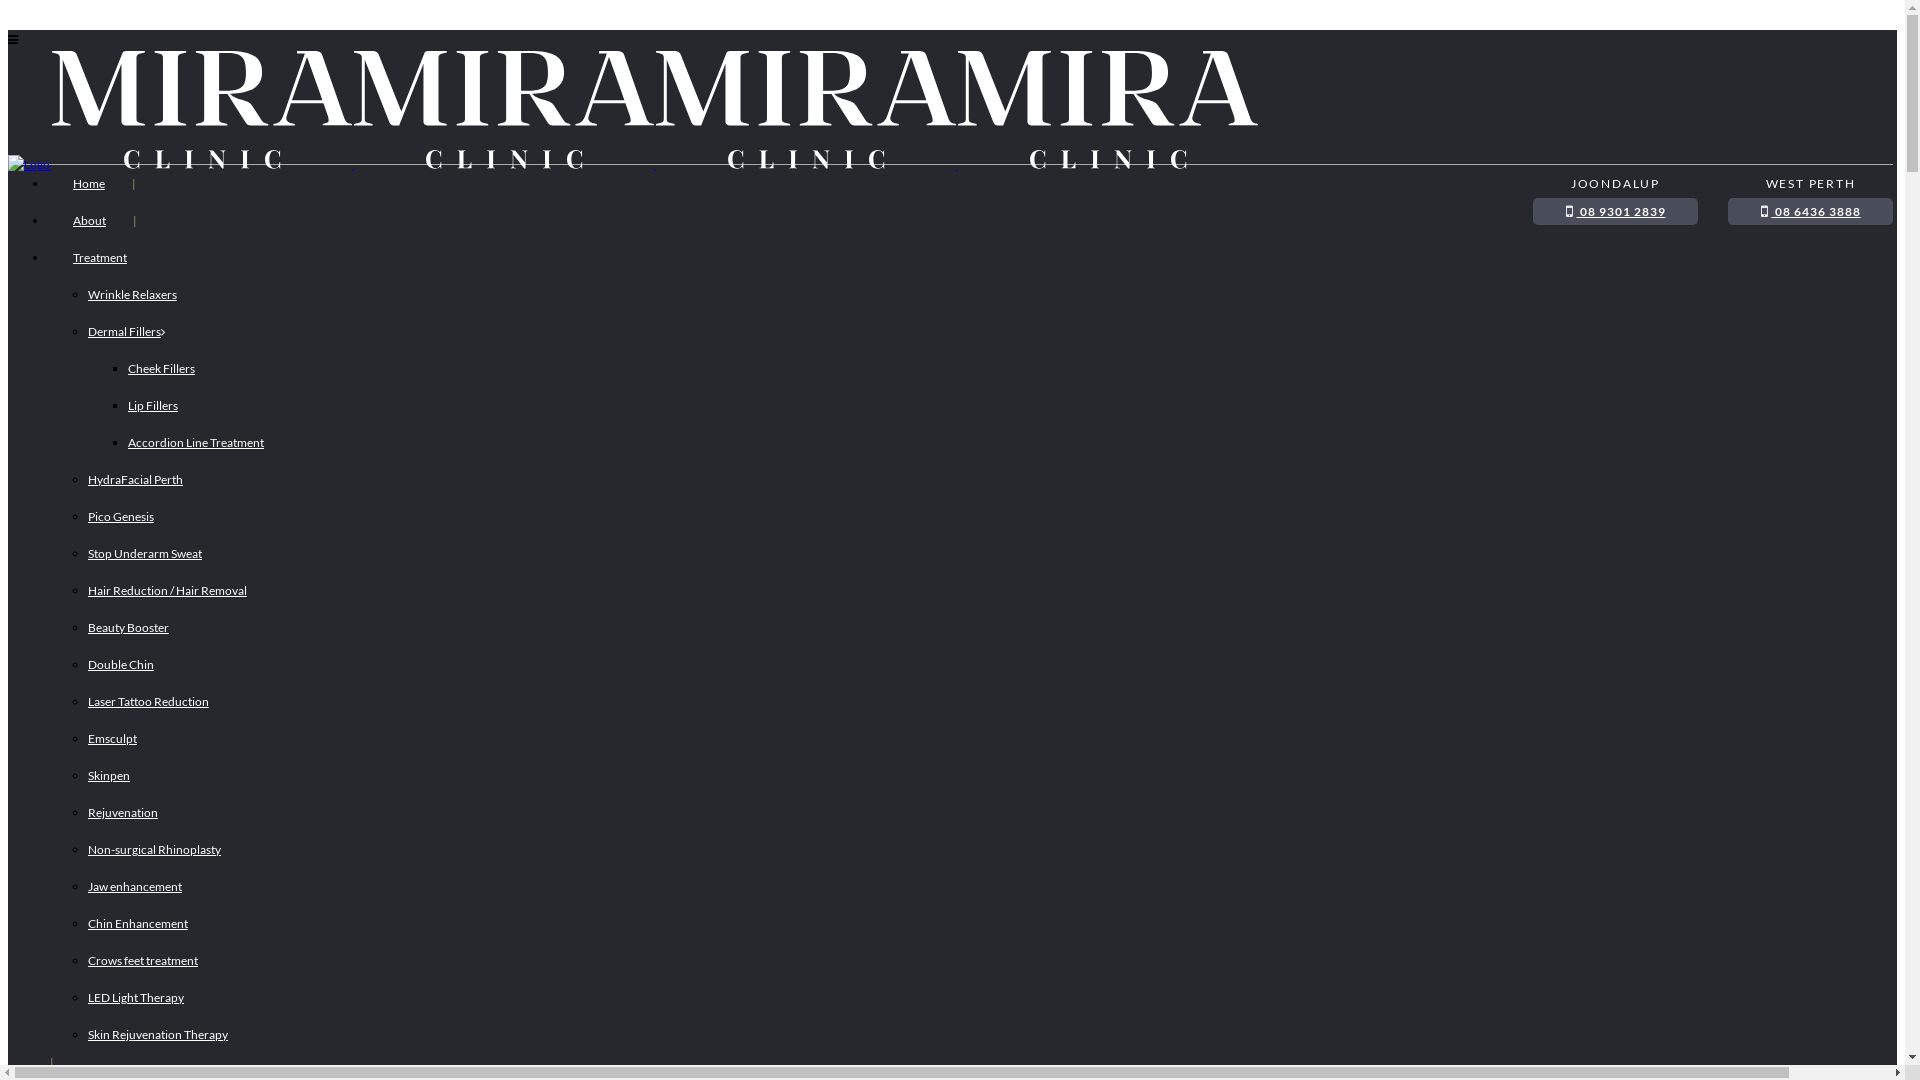  I want to click on Chin Enhancement, so click(138, 924).